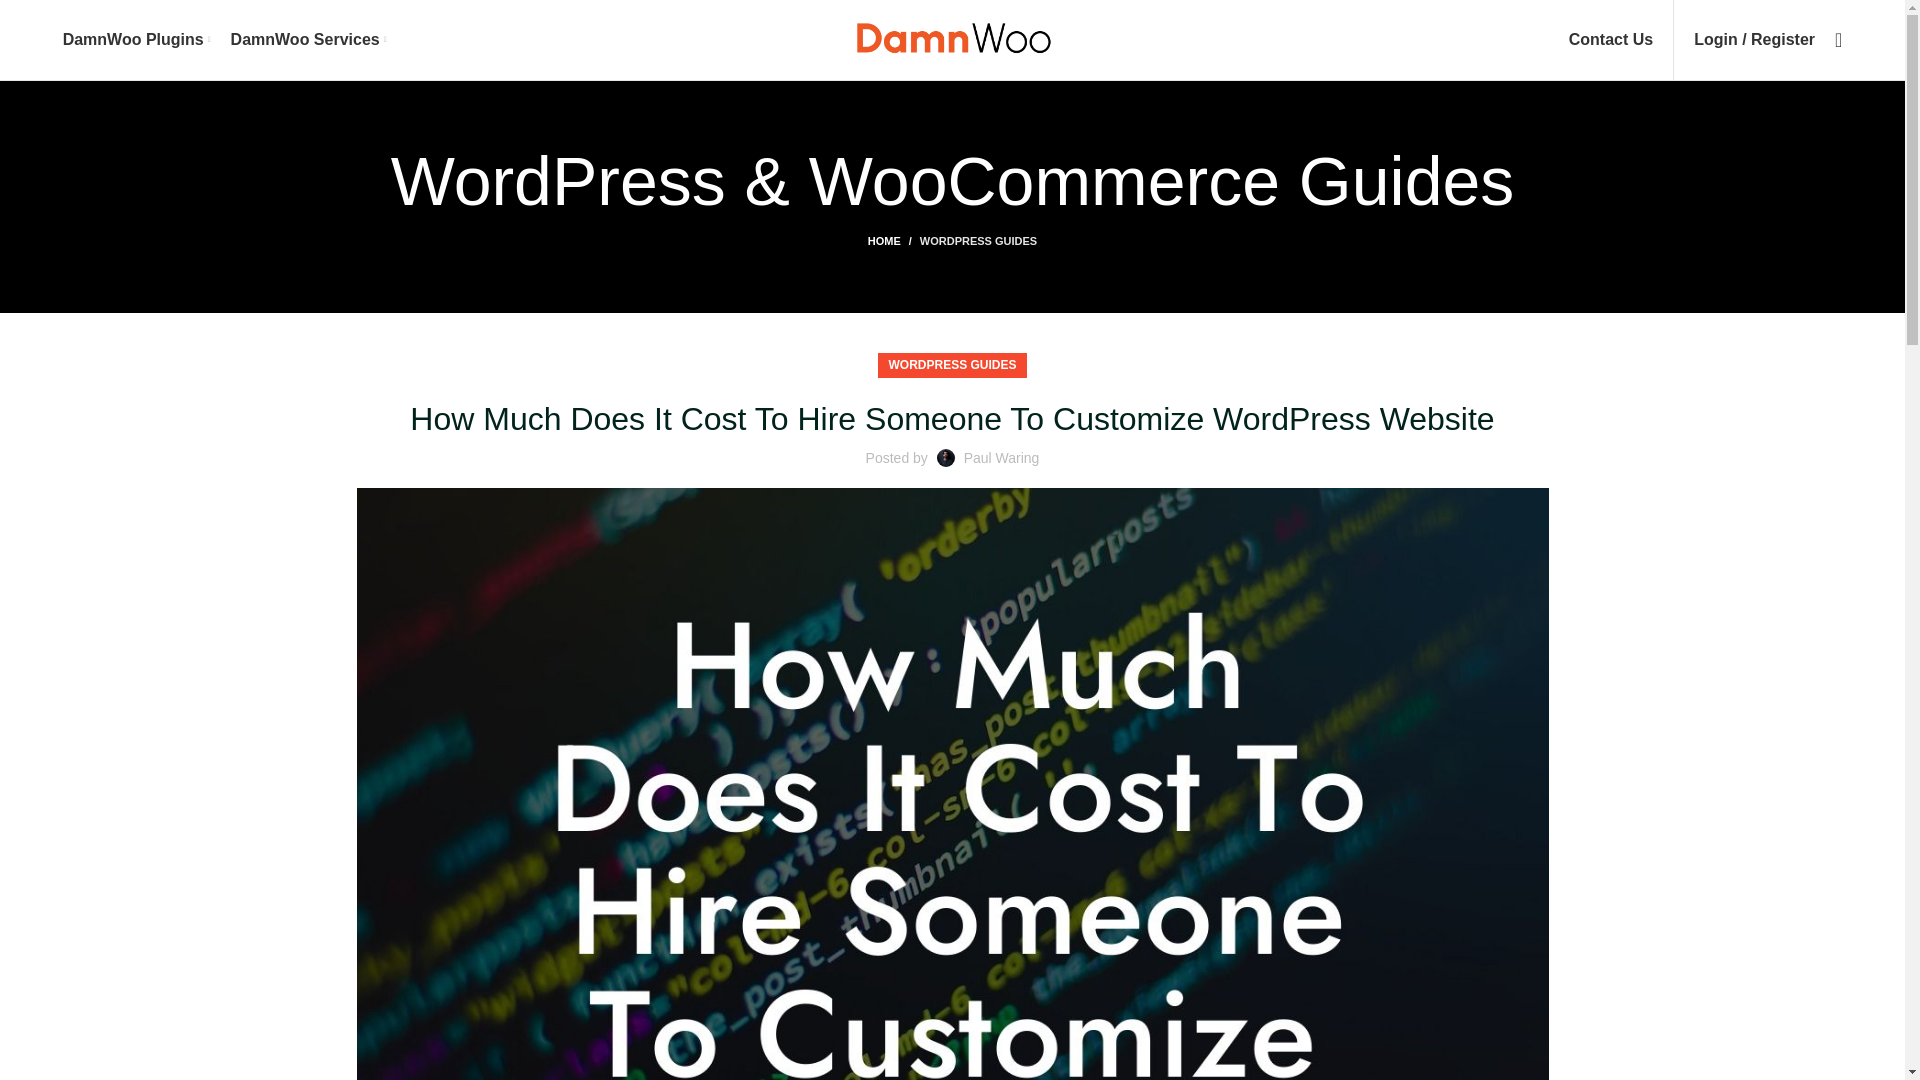  Describe the element at coordinates (951, 366) in the screenshot. I see `WORDPRESS GUIDES` at that location.